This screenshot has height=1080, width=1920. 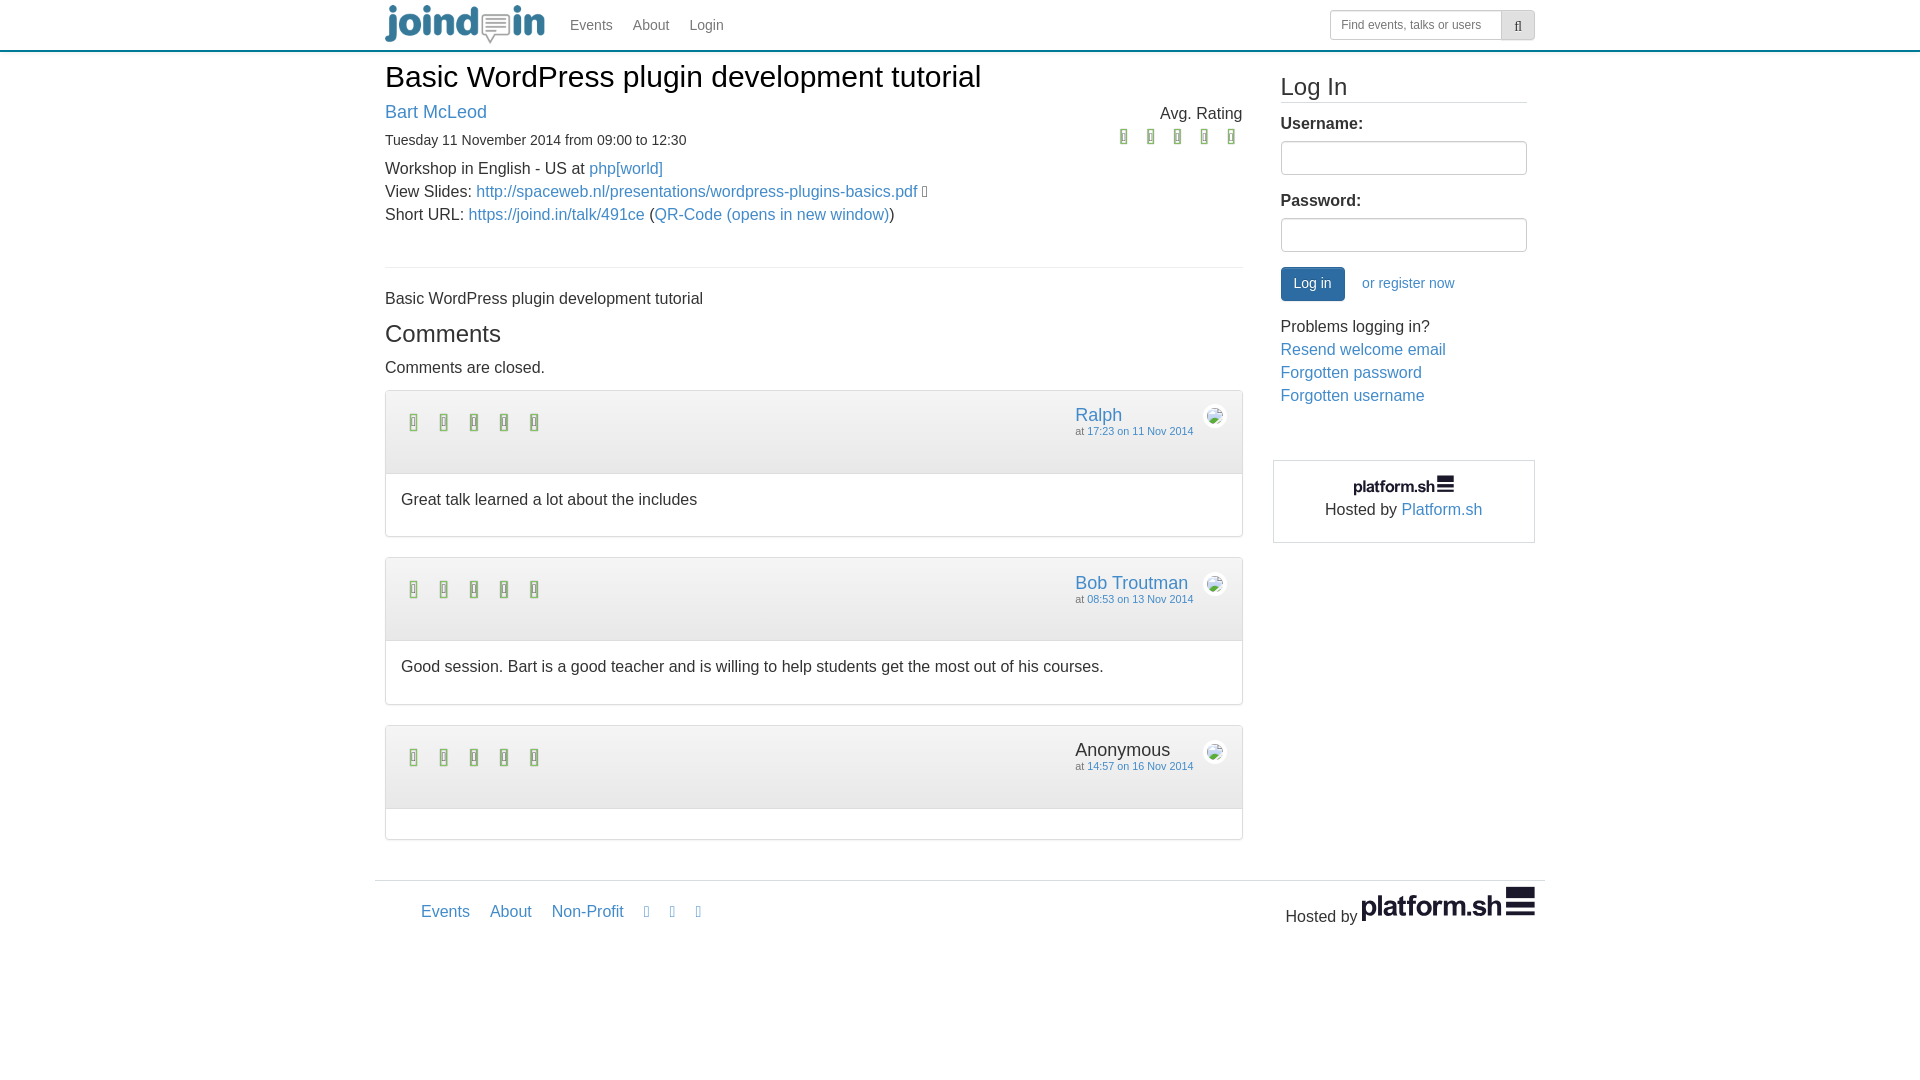 I want to click on 14:57 on 16 Nov 2014, so click(x=1139, y=766).